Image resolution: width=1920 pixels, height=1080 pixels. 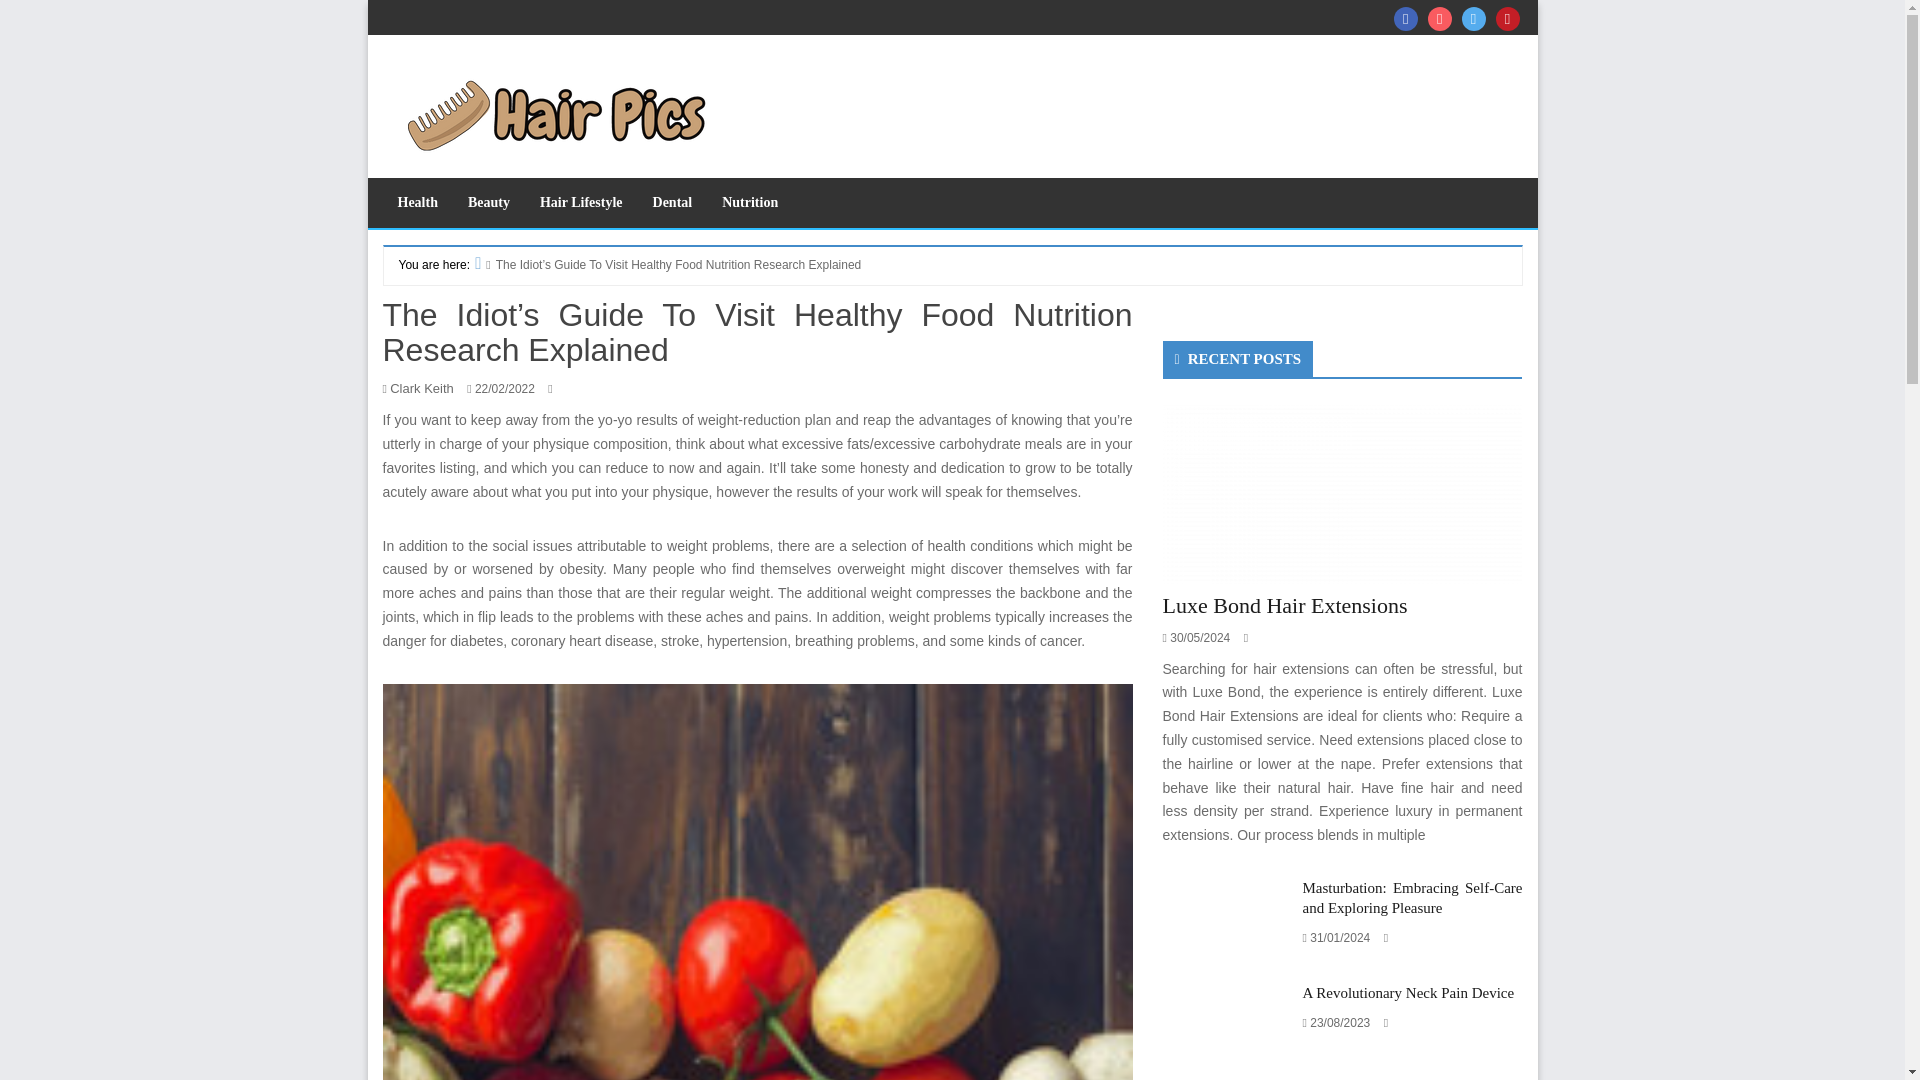 What do you see at coordinates (749, 202) in the screenshot?
I see `Nutrition` at bounding box center [749, 202].